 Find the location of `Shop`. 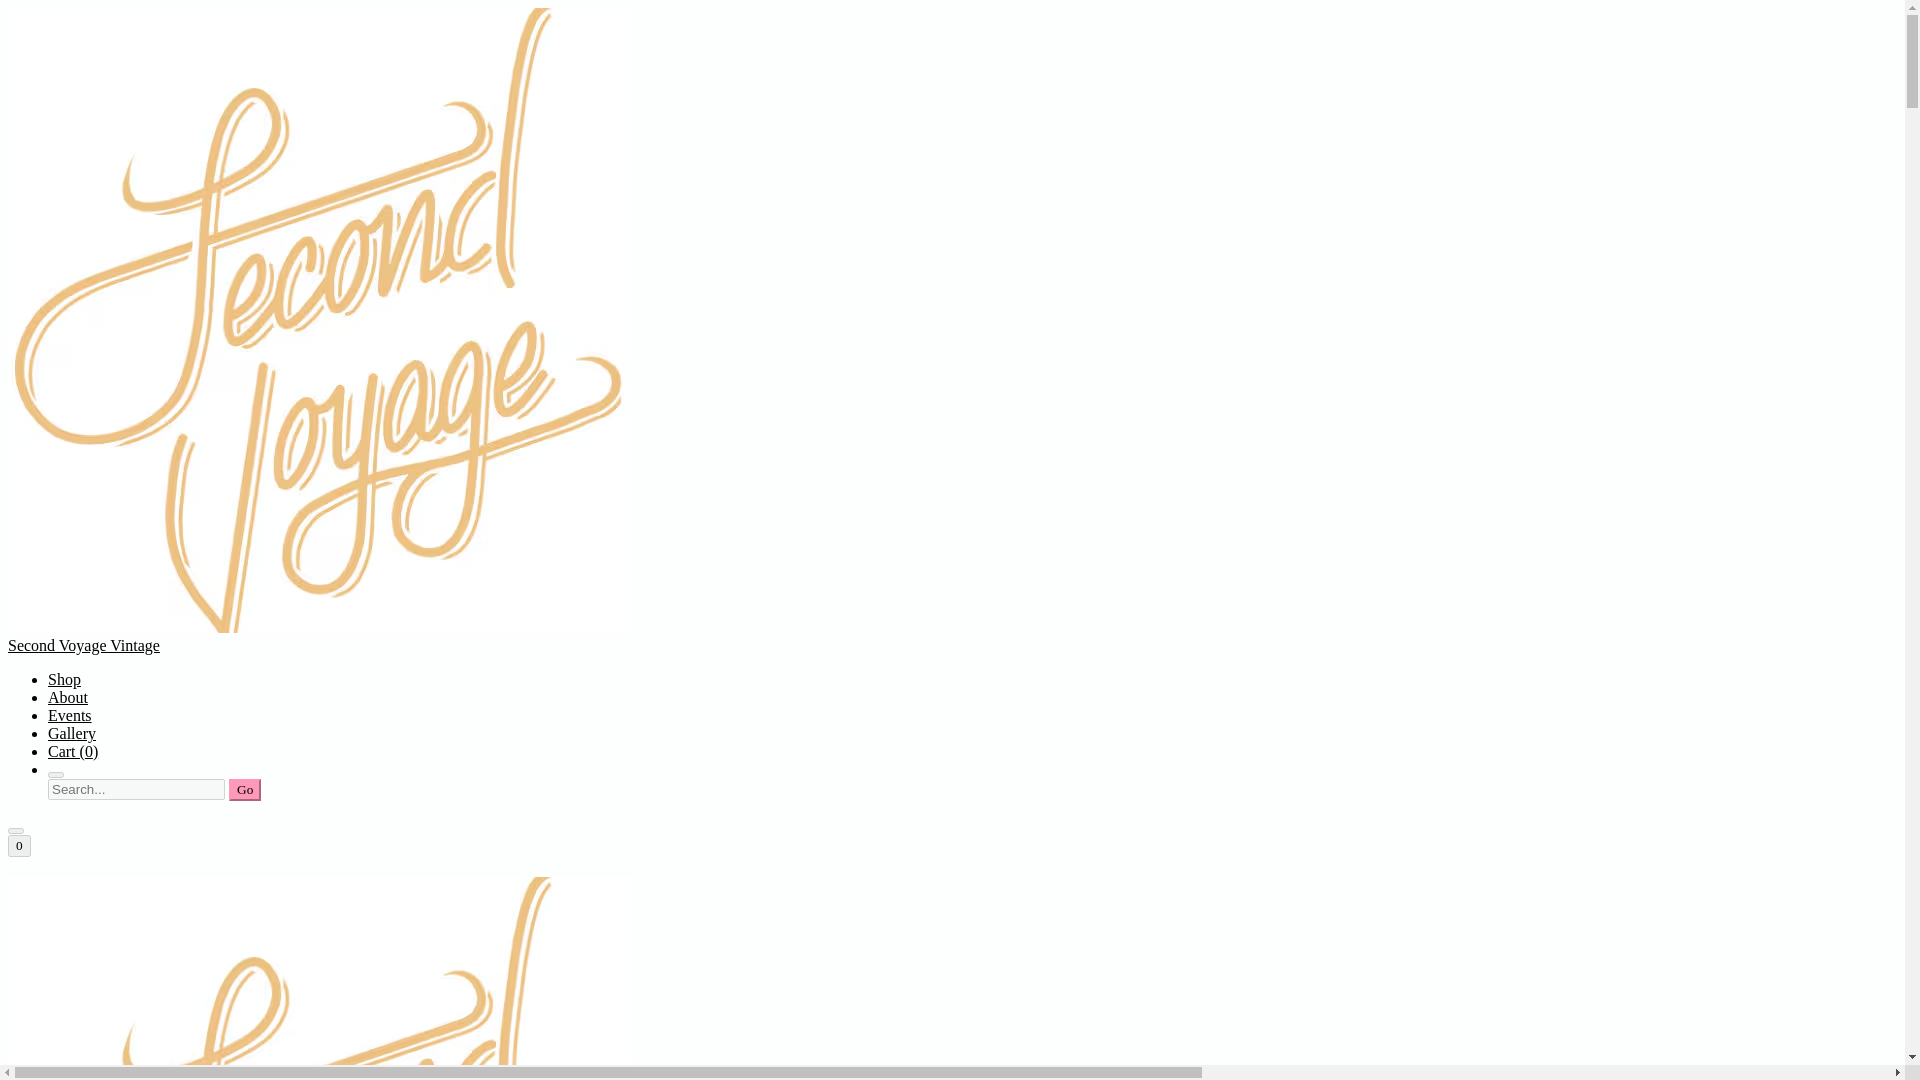

Shop is located at coordinates (64, 678).